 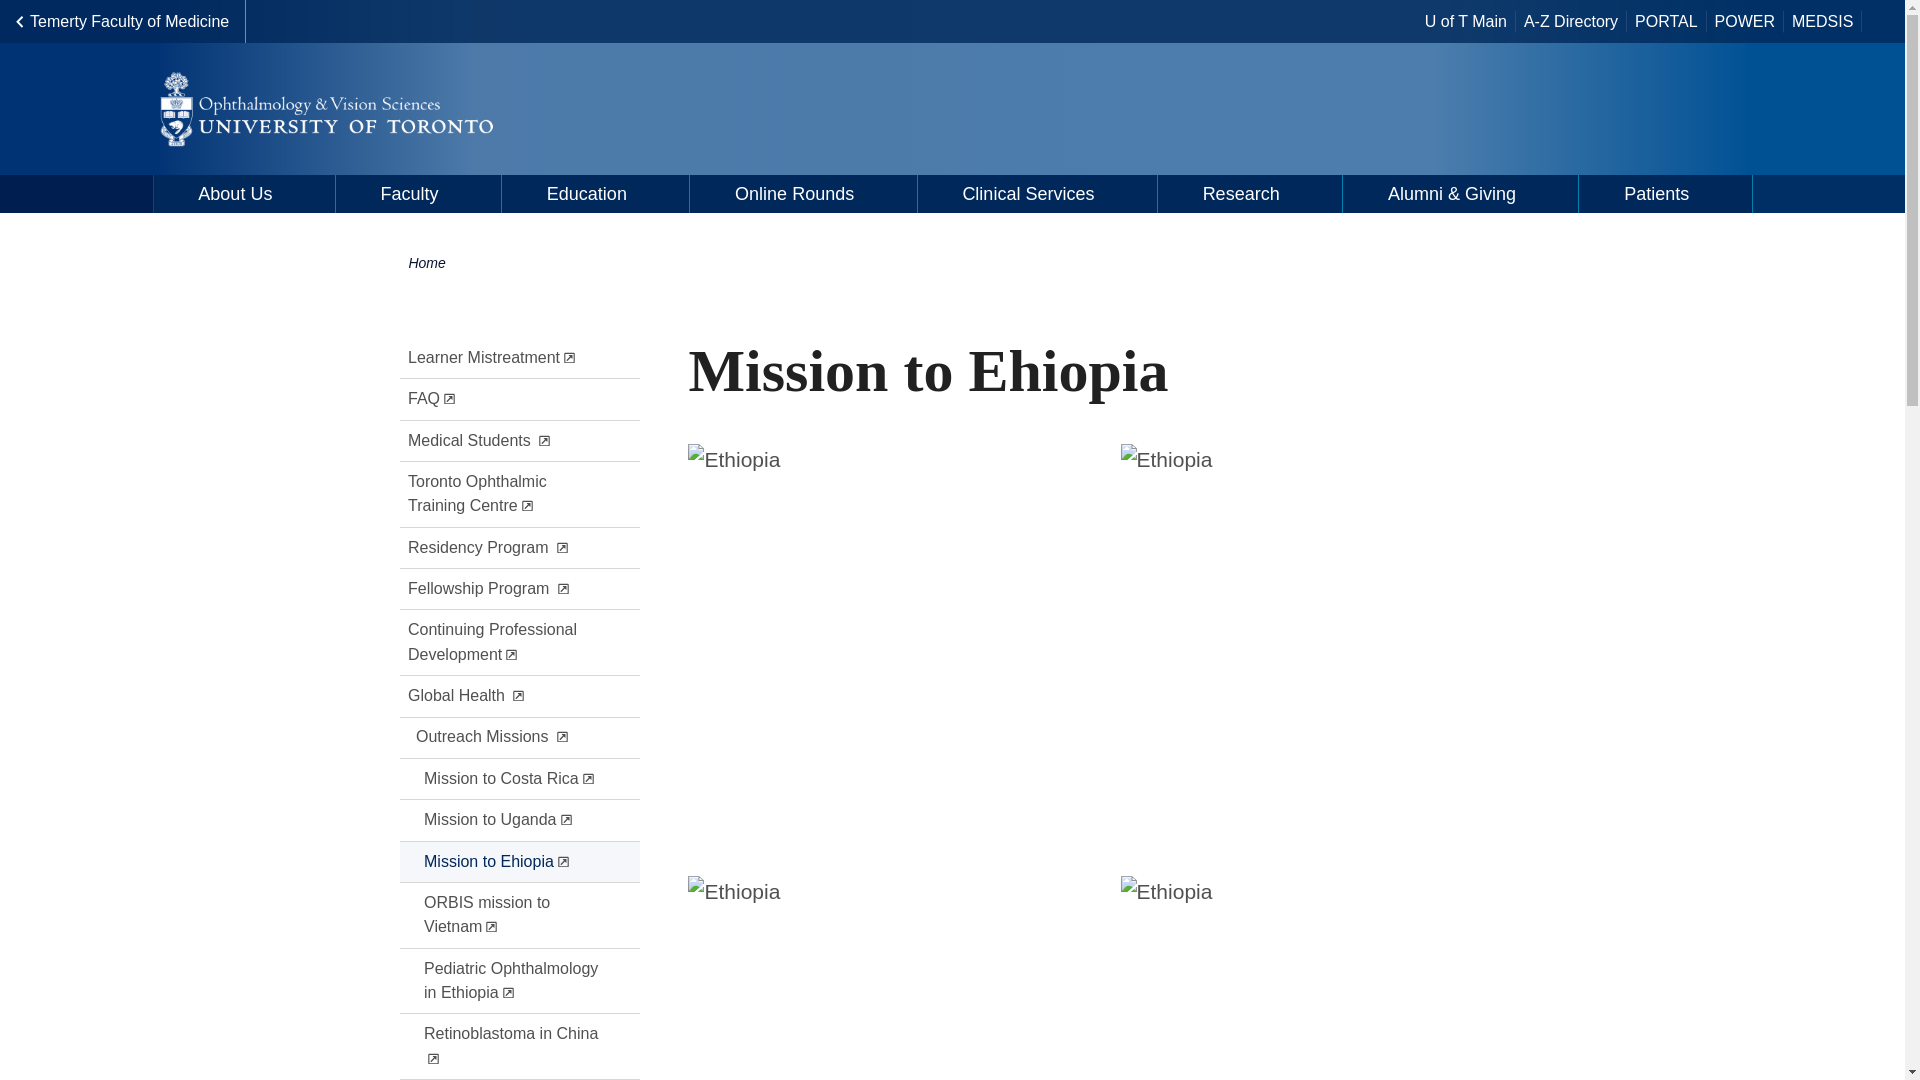 I want to click on MEDSIS, so click(x=1822, y=22).